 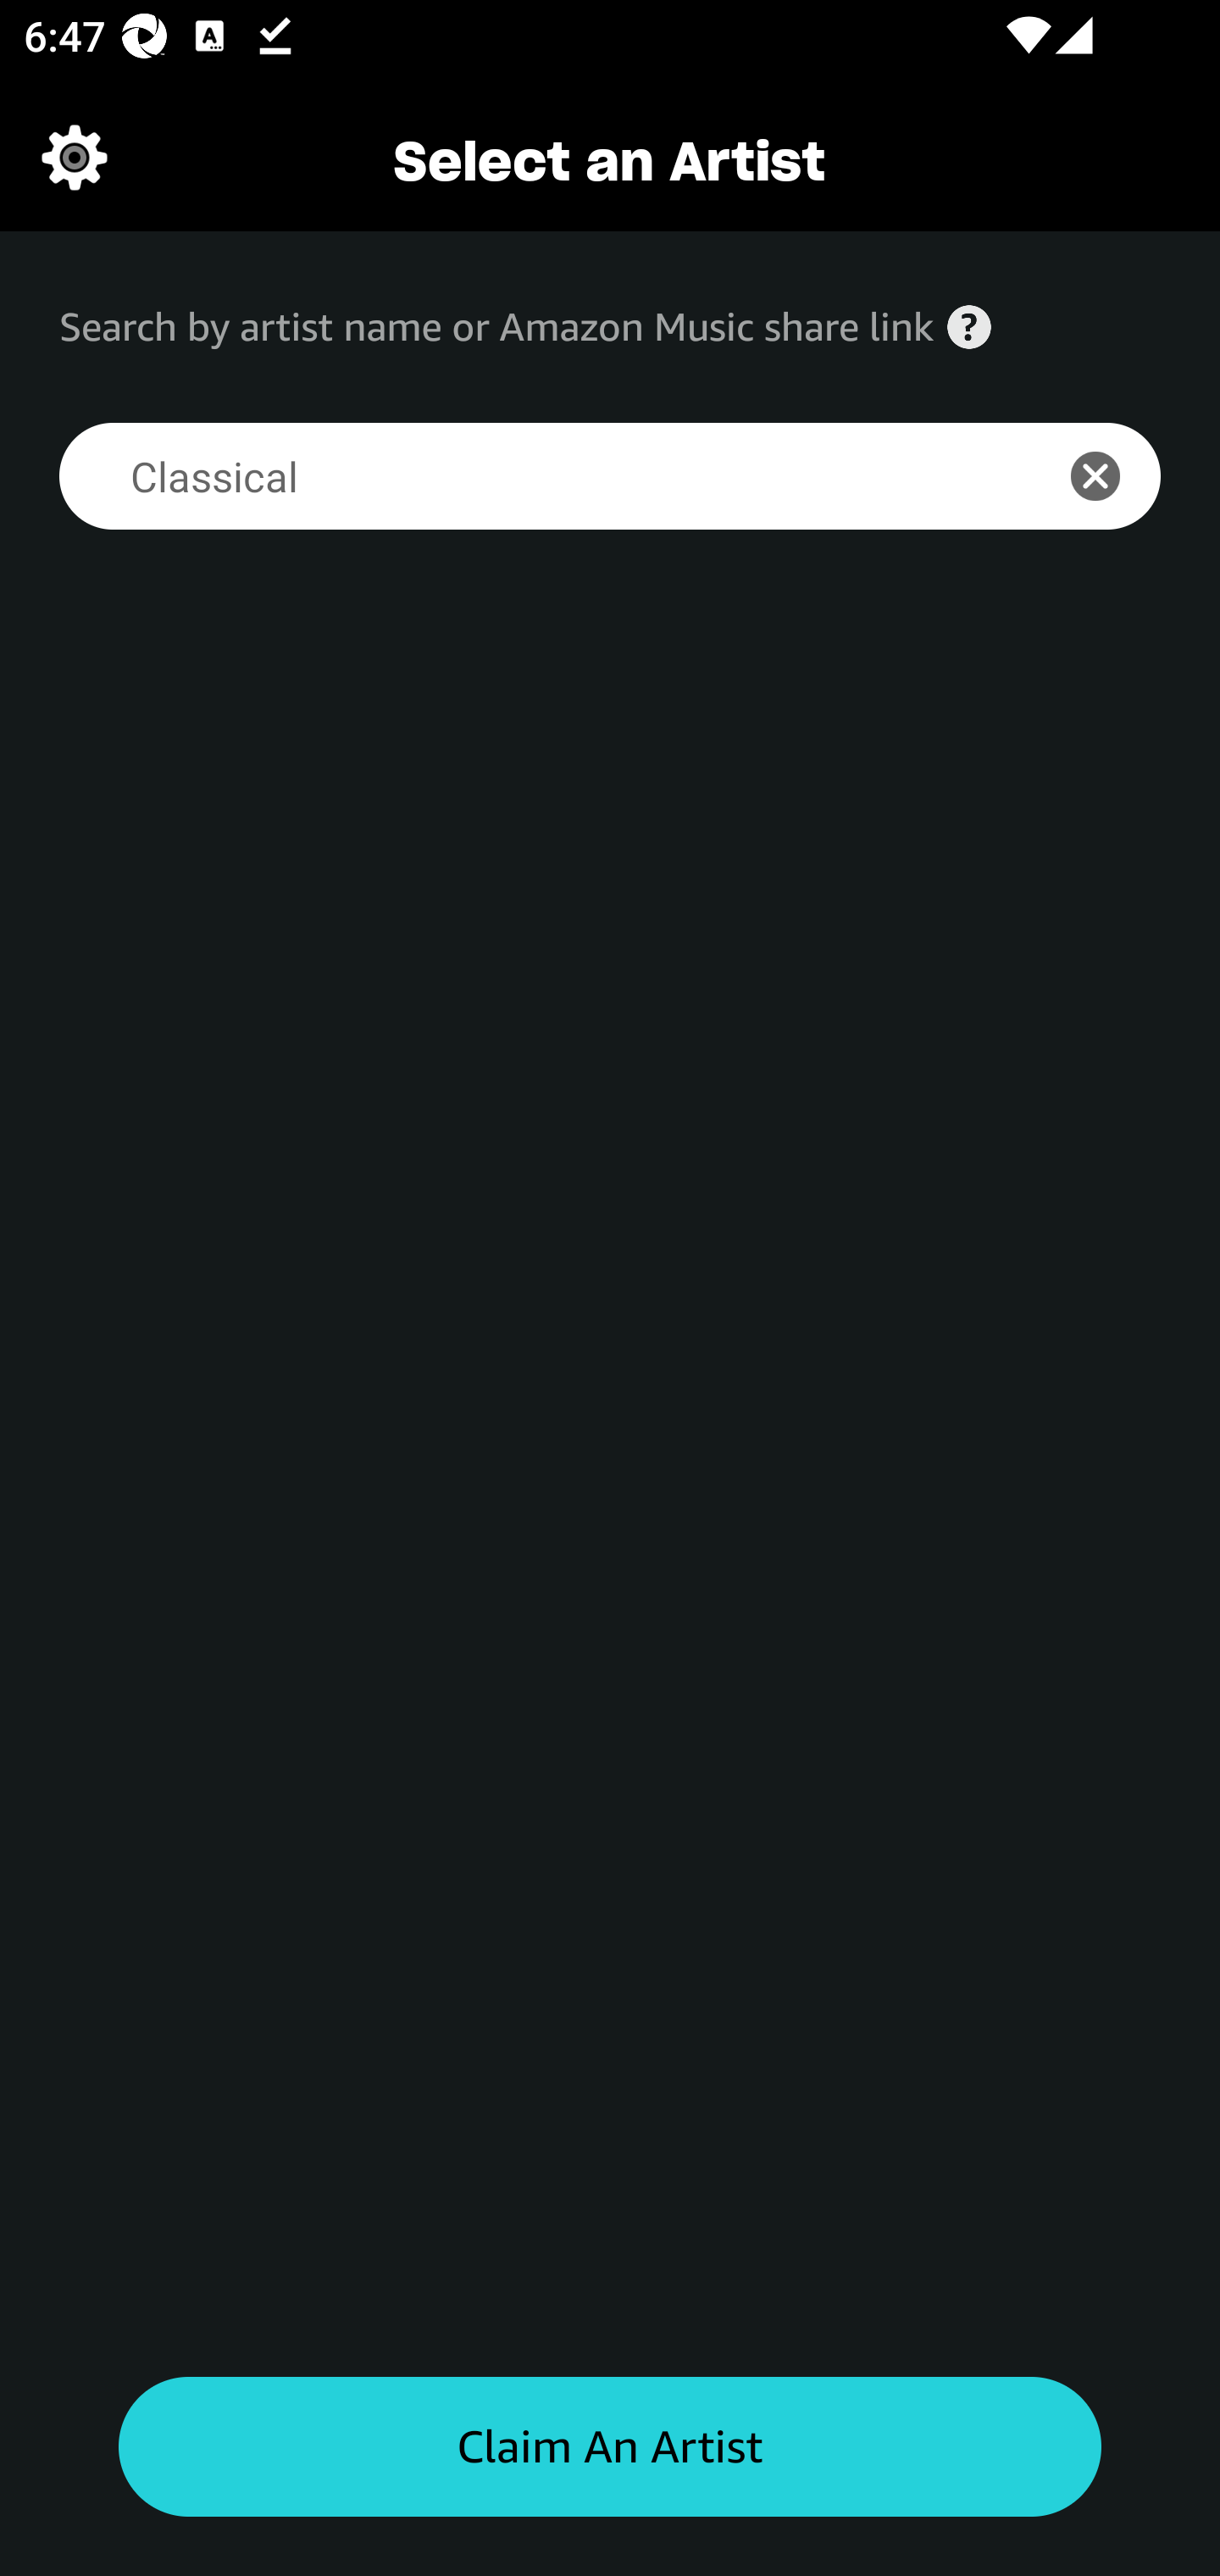 What do you see at coordinates (1113, 476) in the screenshot?
I see ` icon` at bounding box center [1113, 476].